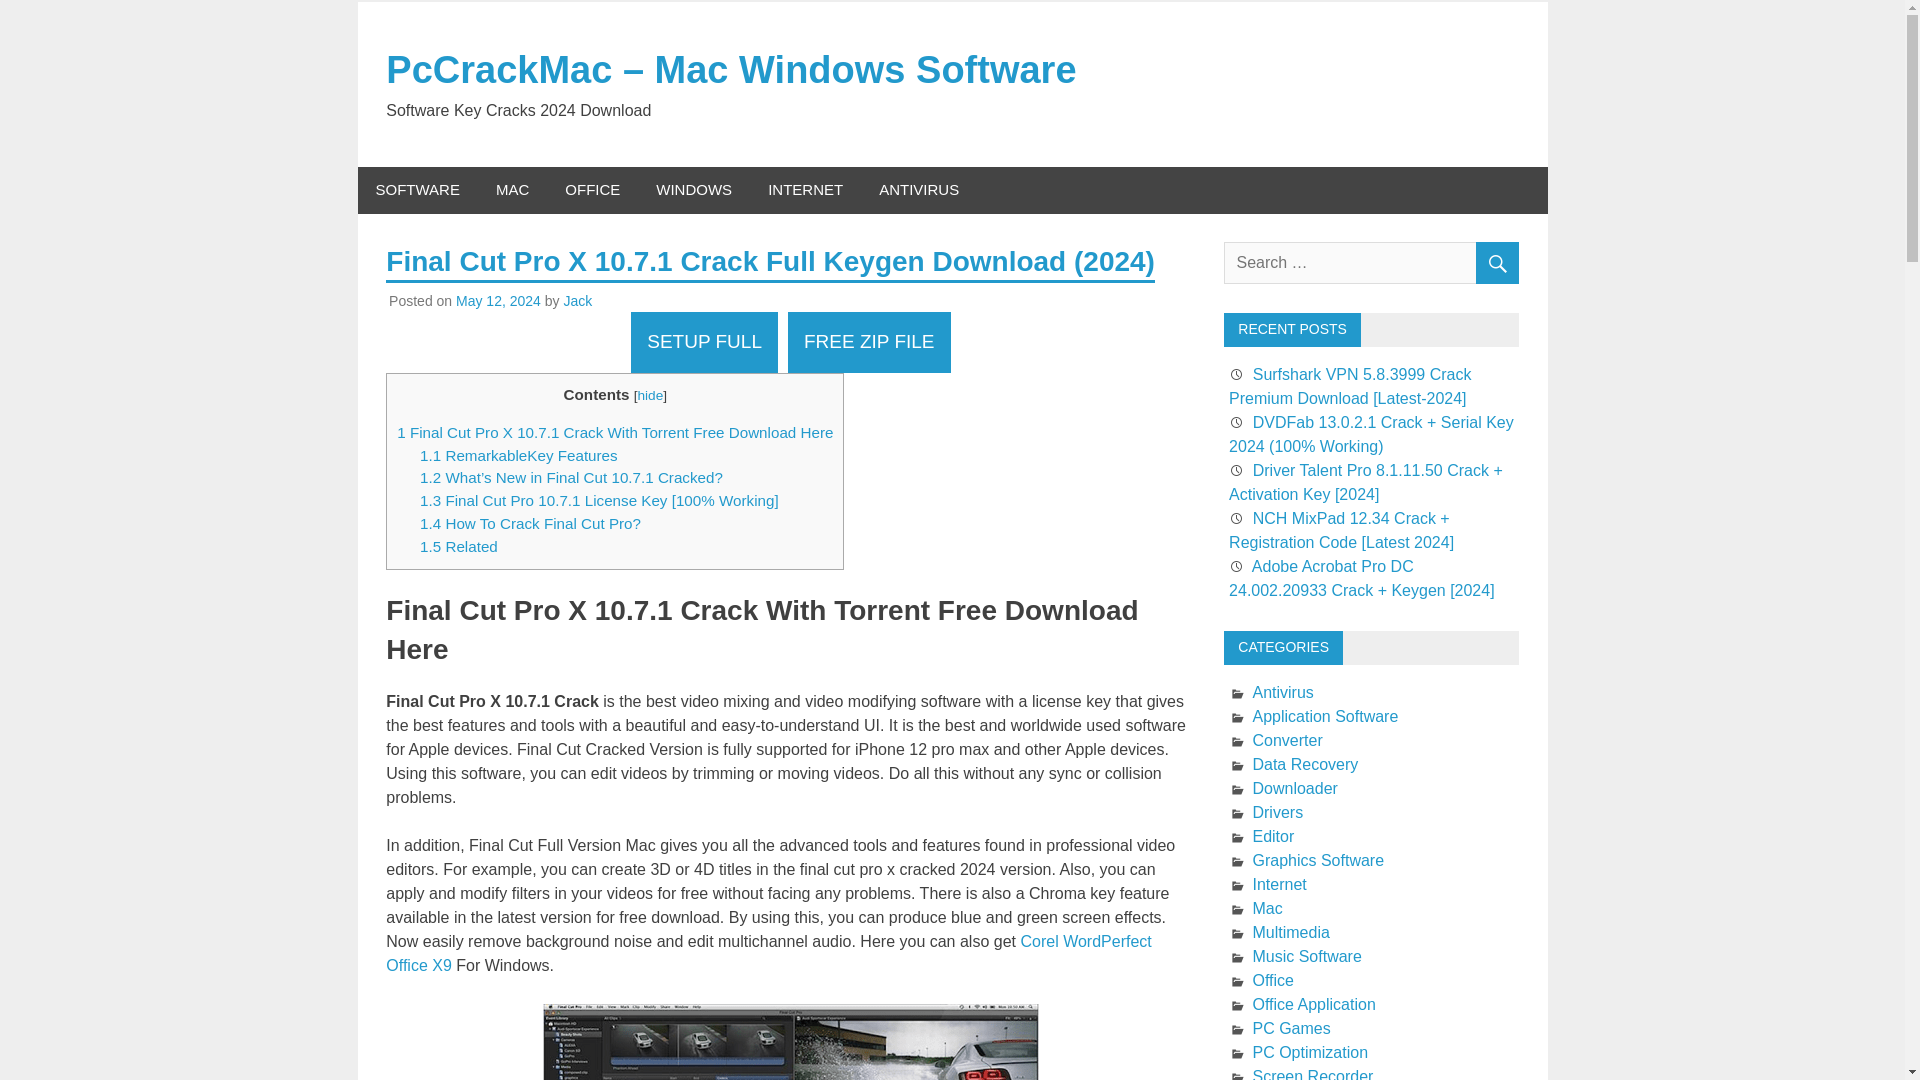 The image size is (1920, 1080). I want to click on FREE ZIP FILE, so click(868, 342).